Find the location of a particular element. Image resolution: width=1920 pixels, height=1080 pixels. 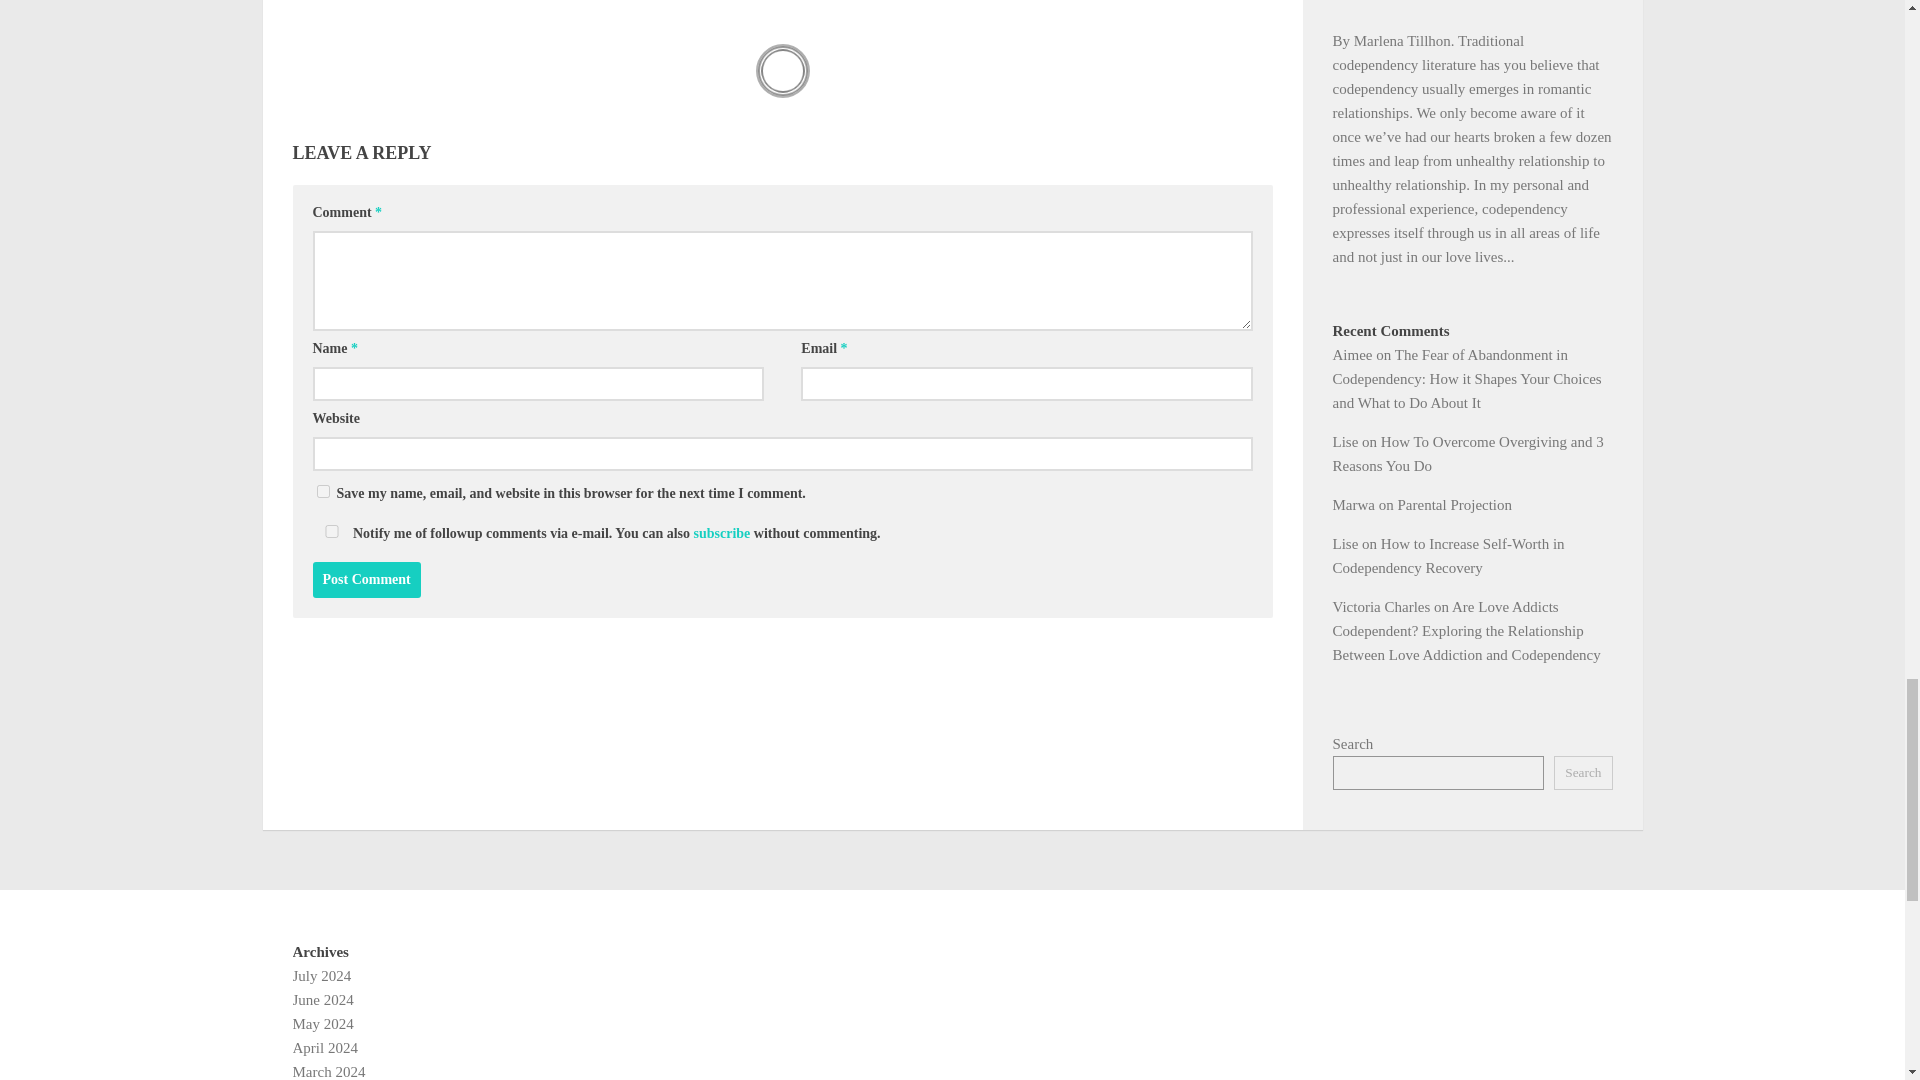

subscribe is located at coordinates (722, 533).